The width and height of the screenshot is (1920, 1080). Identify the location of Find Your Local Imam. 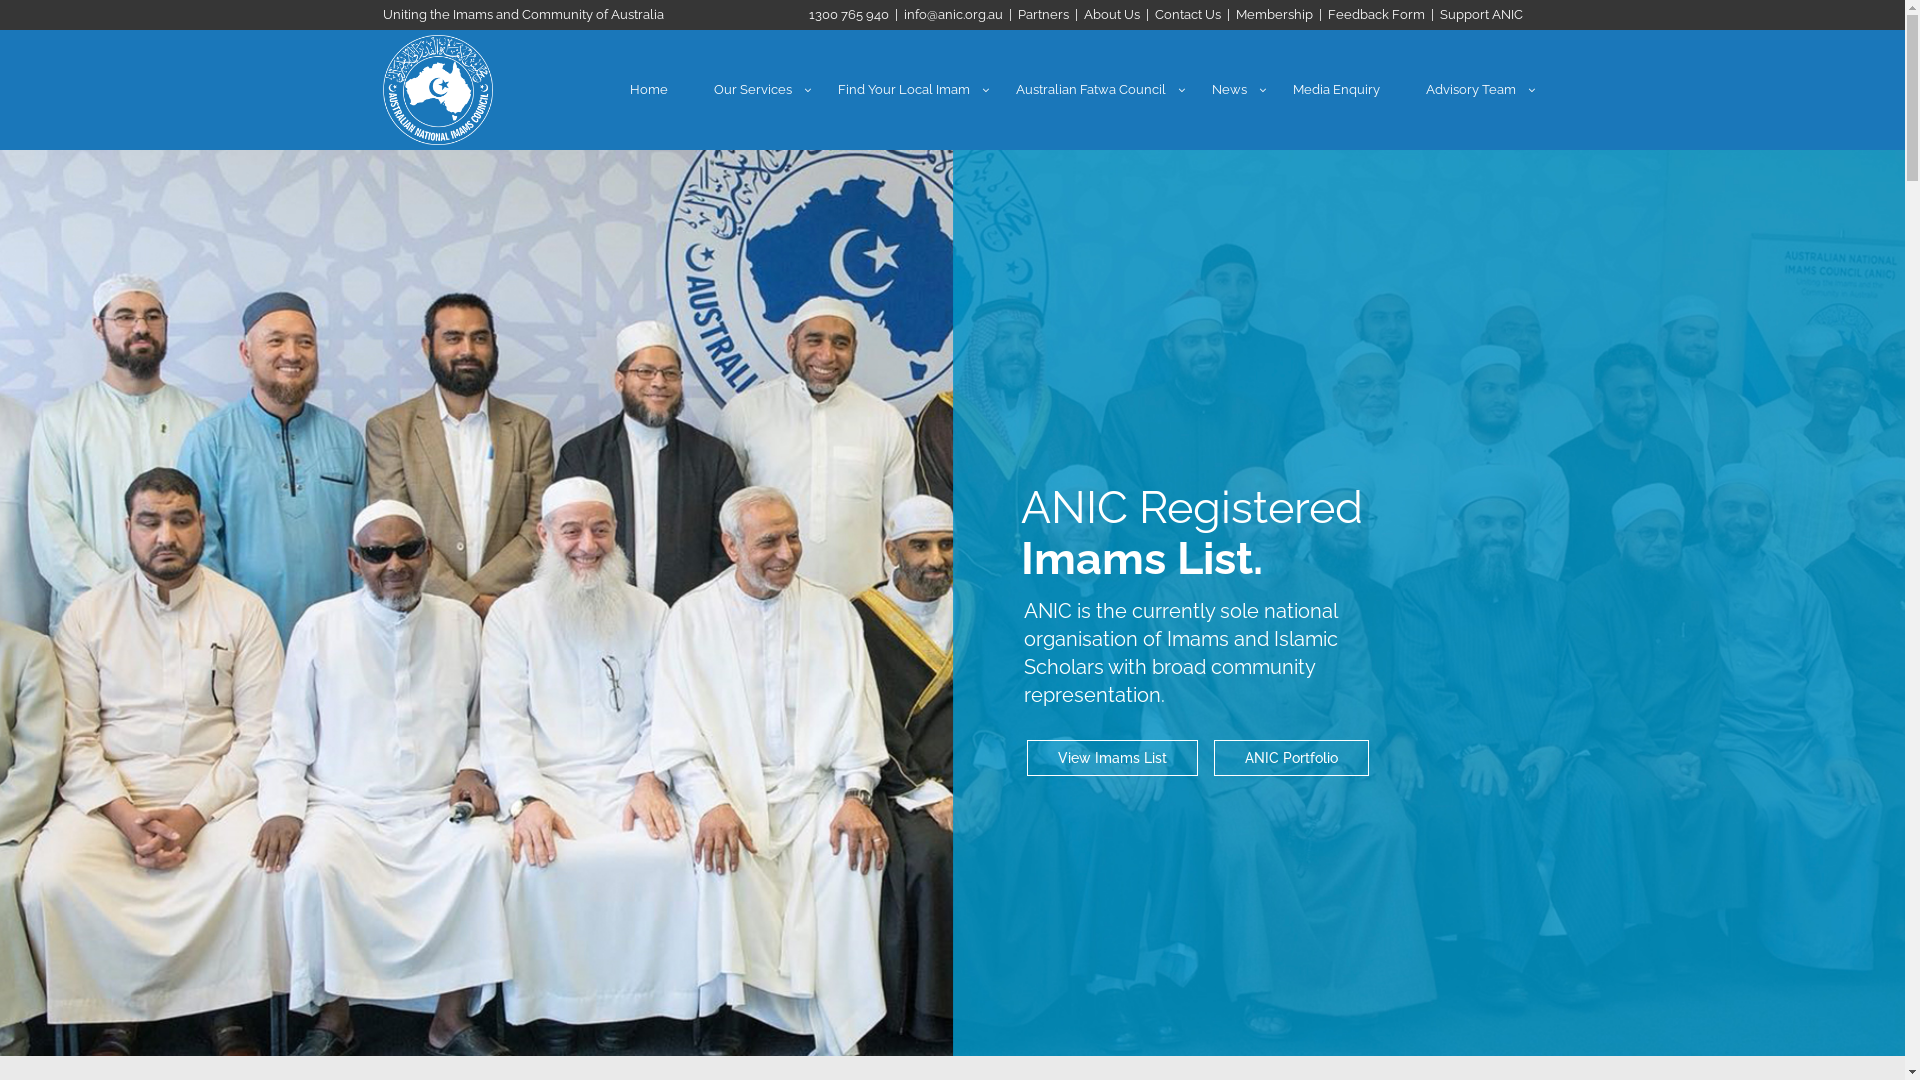
(902, 90).